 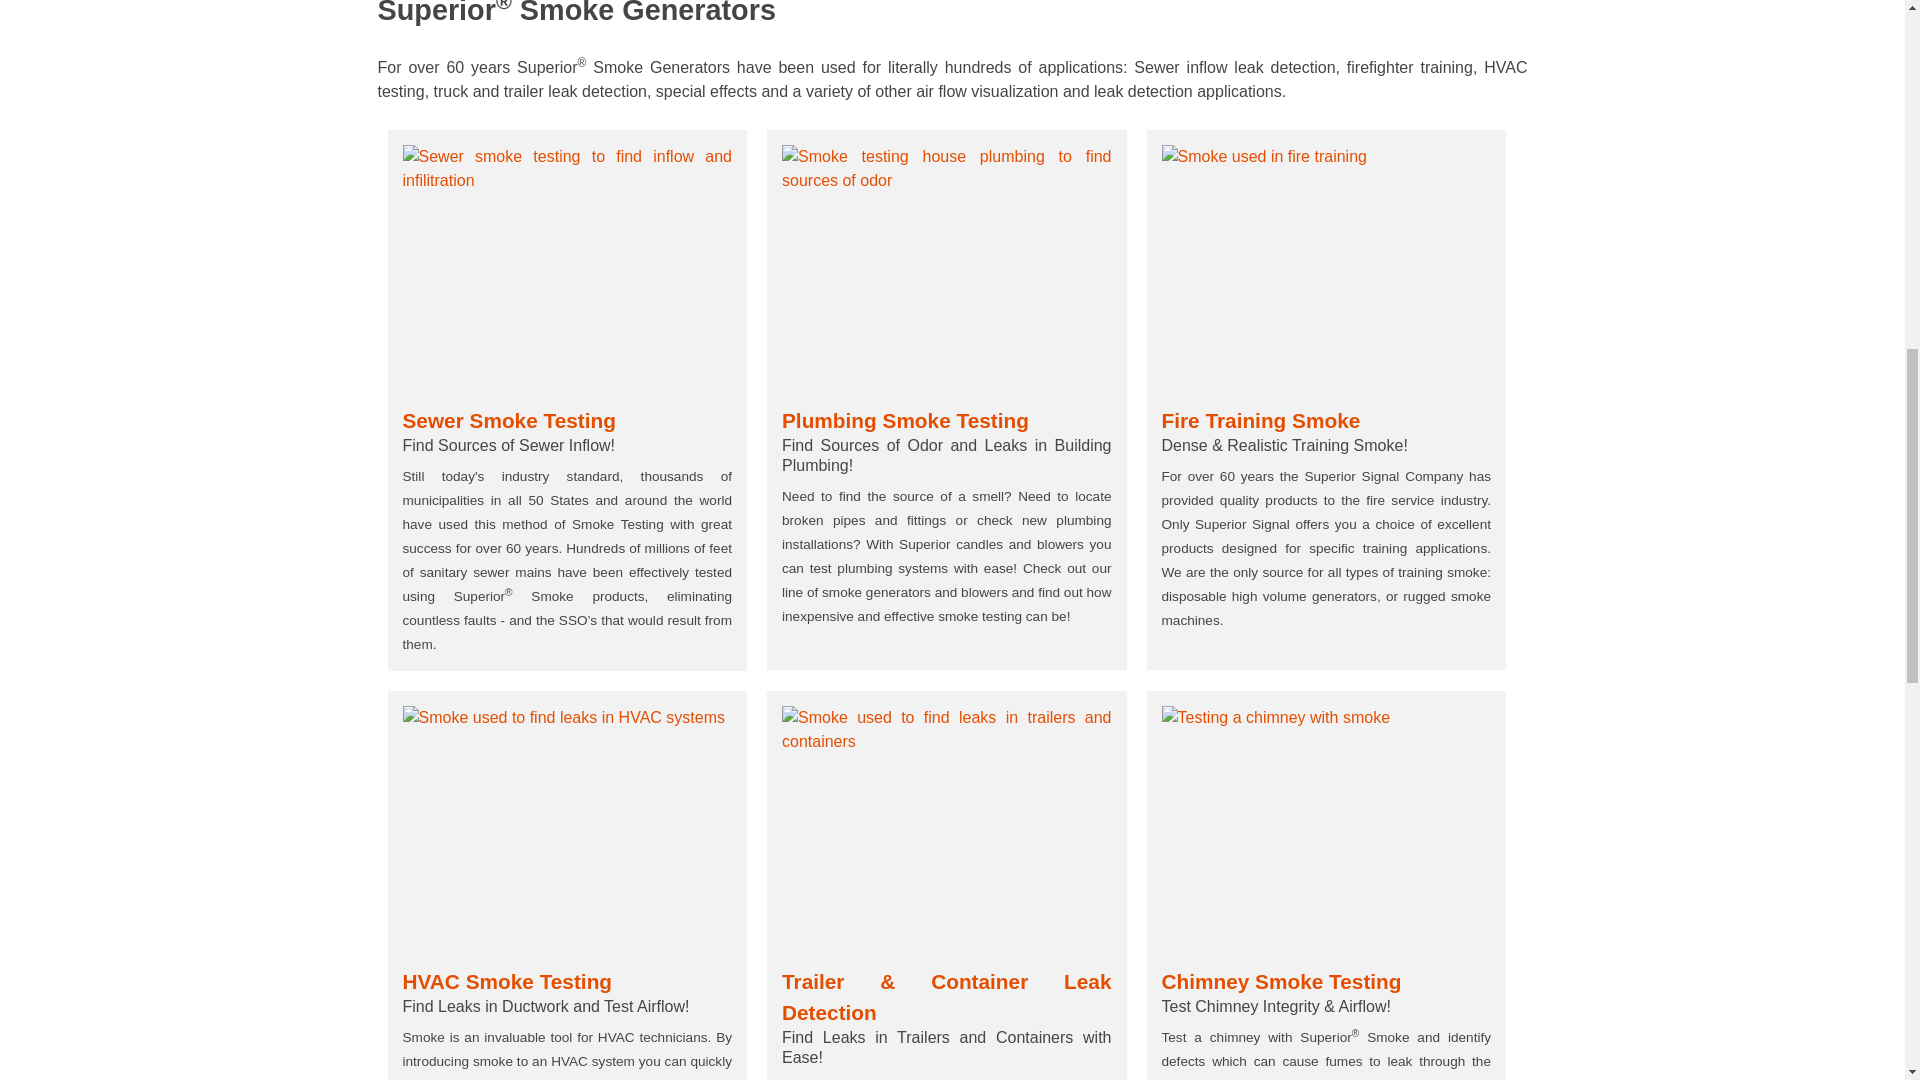 What do you see at coordinates (566, 268) in the screenshot?
I see `Mainline Sewer Smoke Testing` at bounding box center [566, 268].